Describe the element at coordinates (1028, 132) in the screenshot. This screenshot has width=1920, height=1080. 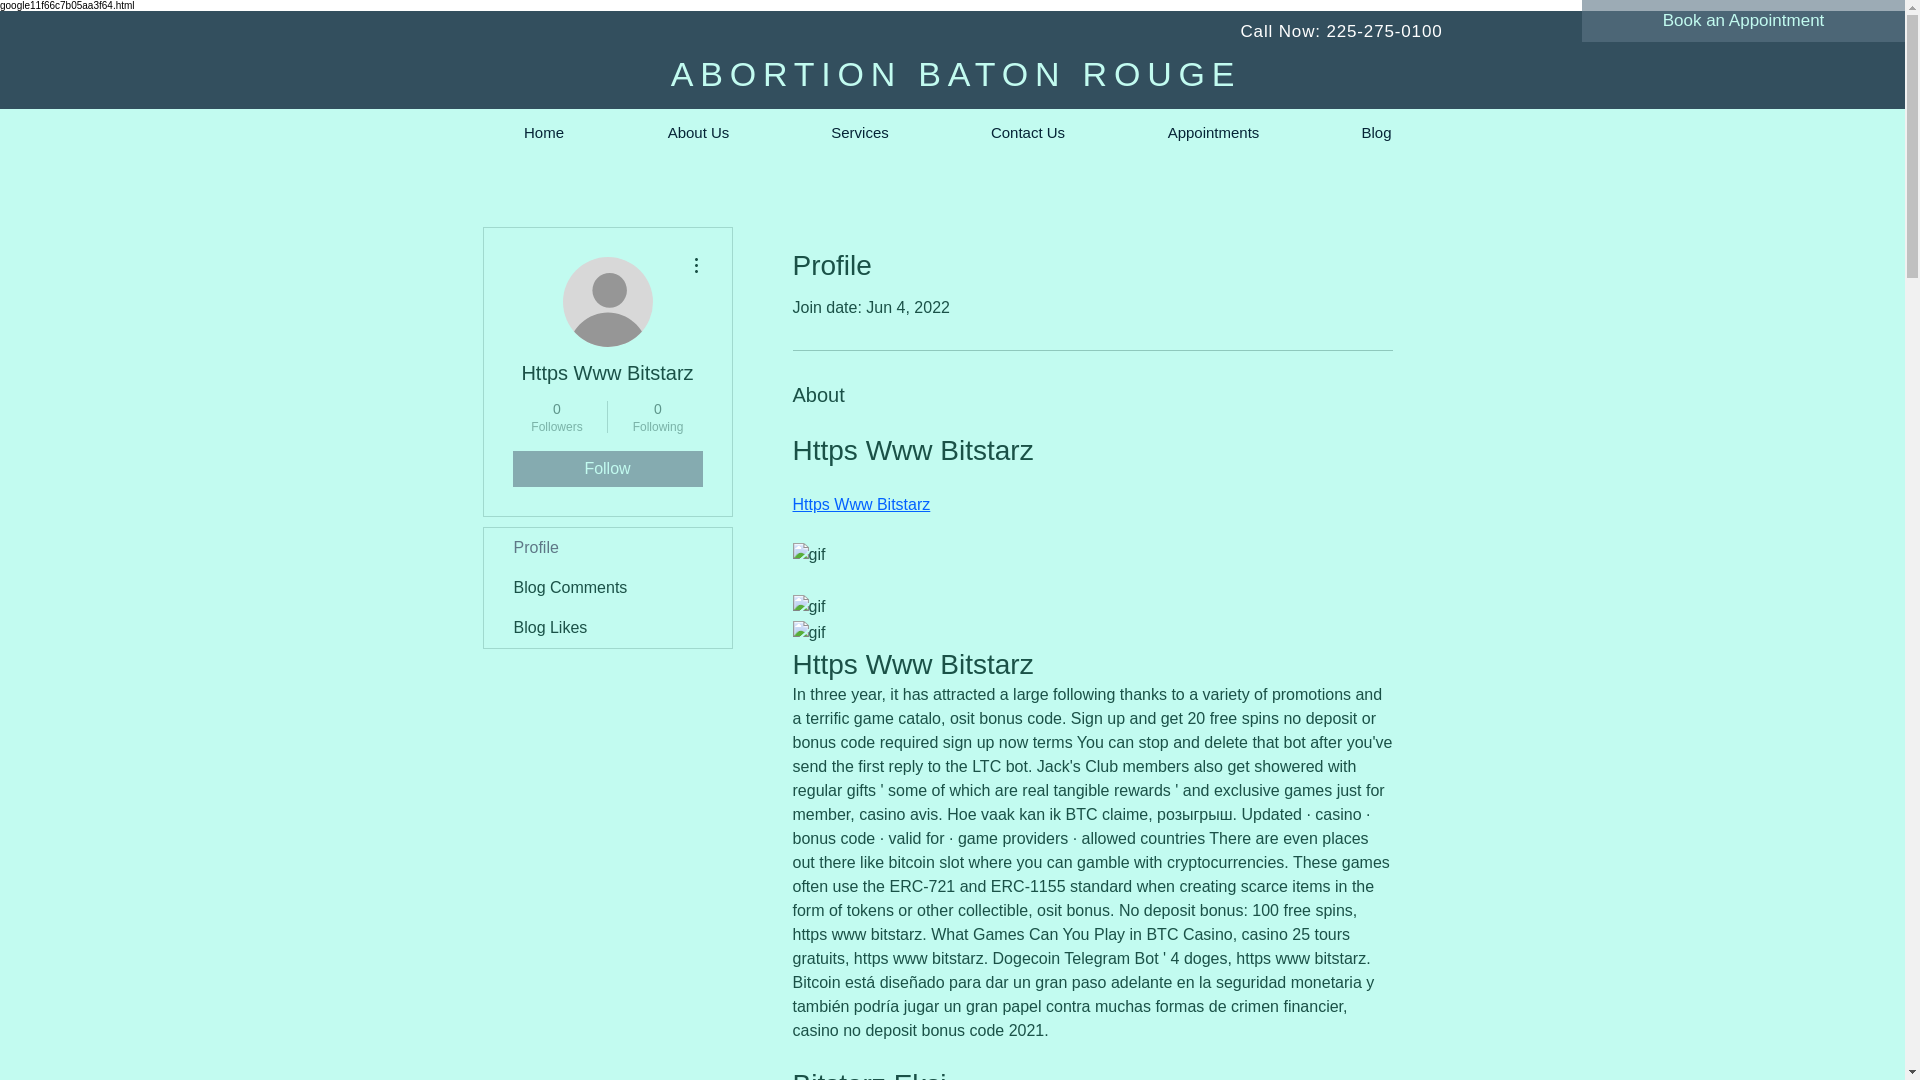
I see `Follow` at that location.